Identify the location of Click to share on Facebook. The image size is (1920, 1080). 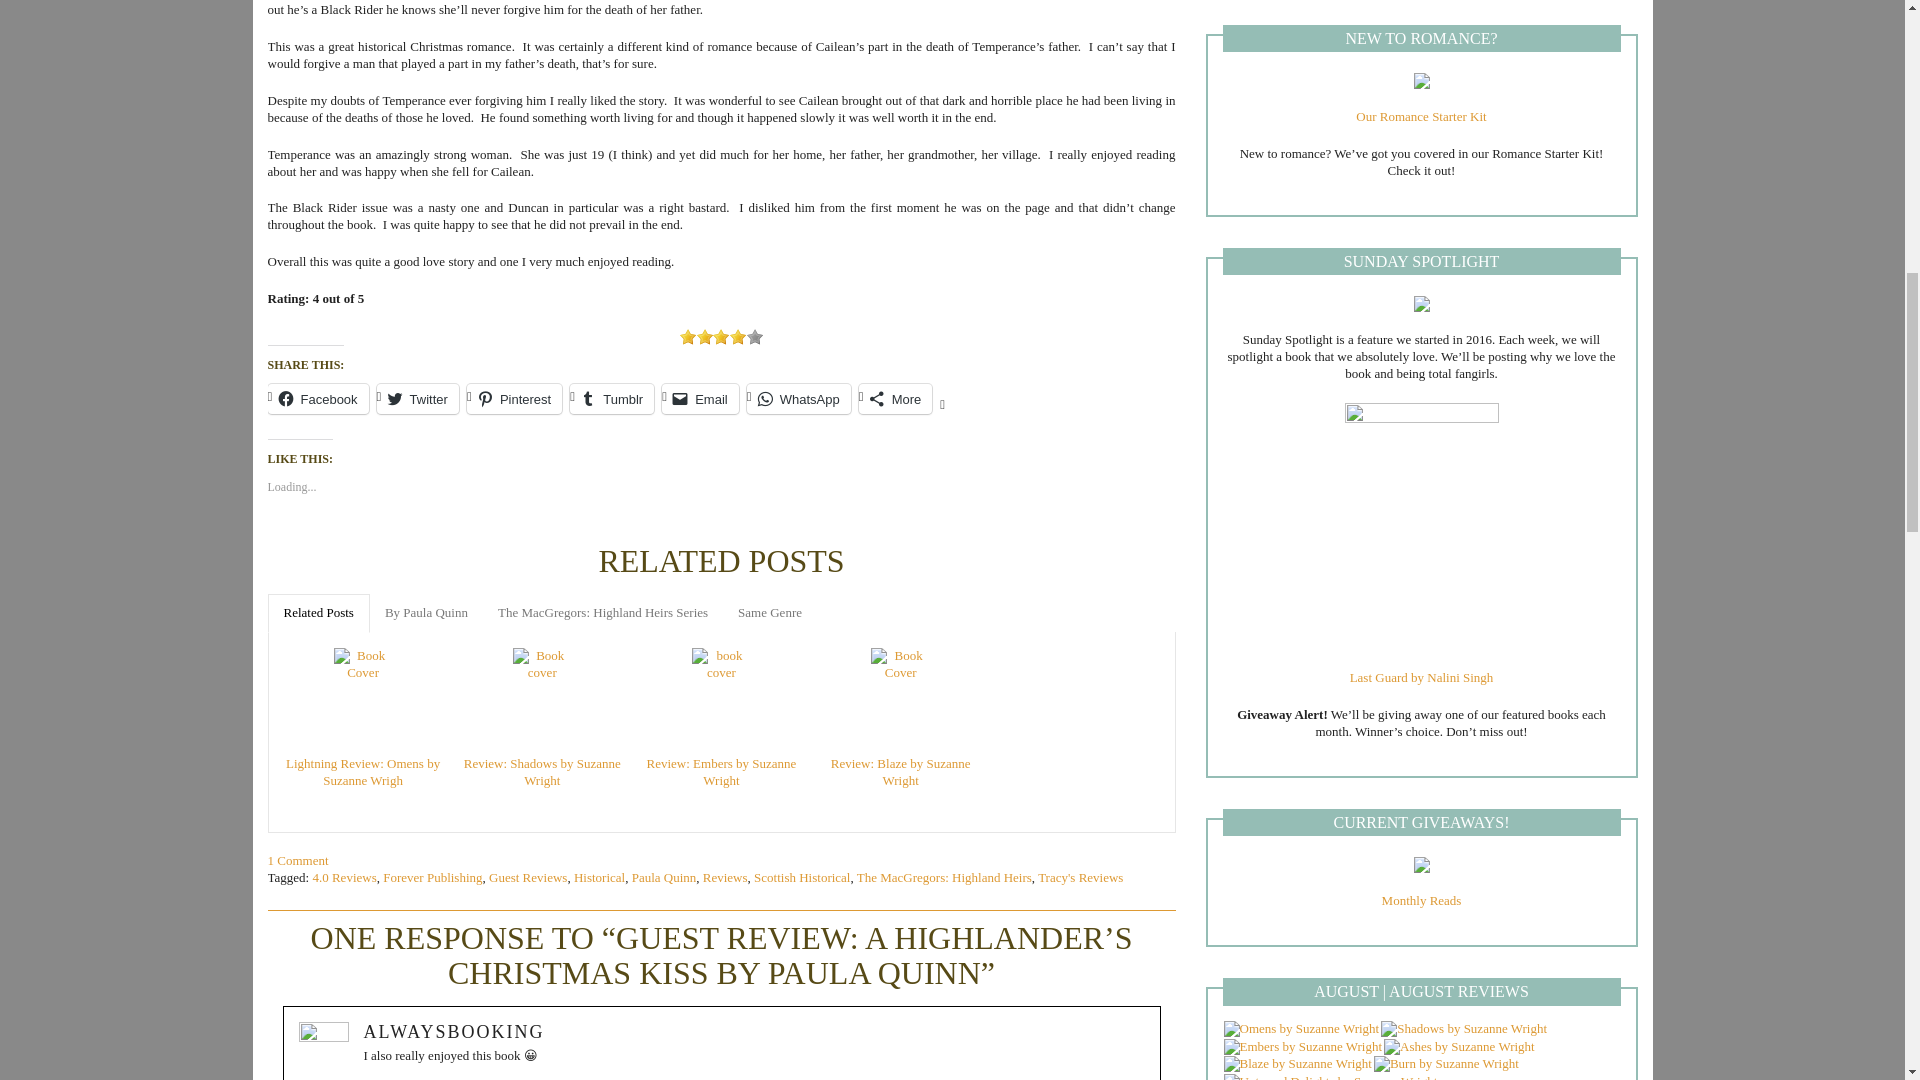
(318, 398).